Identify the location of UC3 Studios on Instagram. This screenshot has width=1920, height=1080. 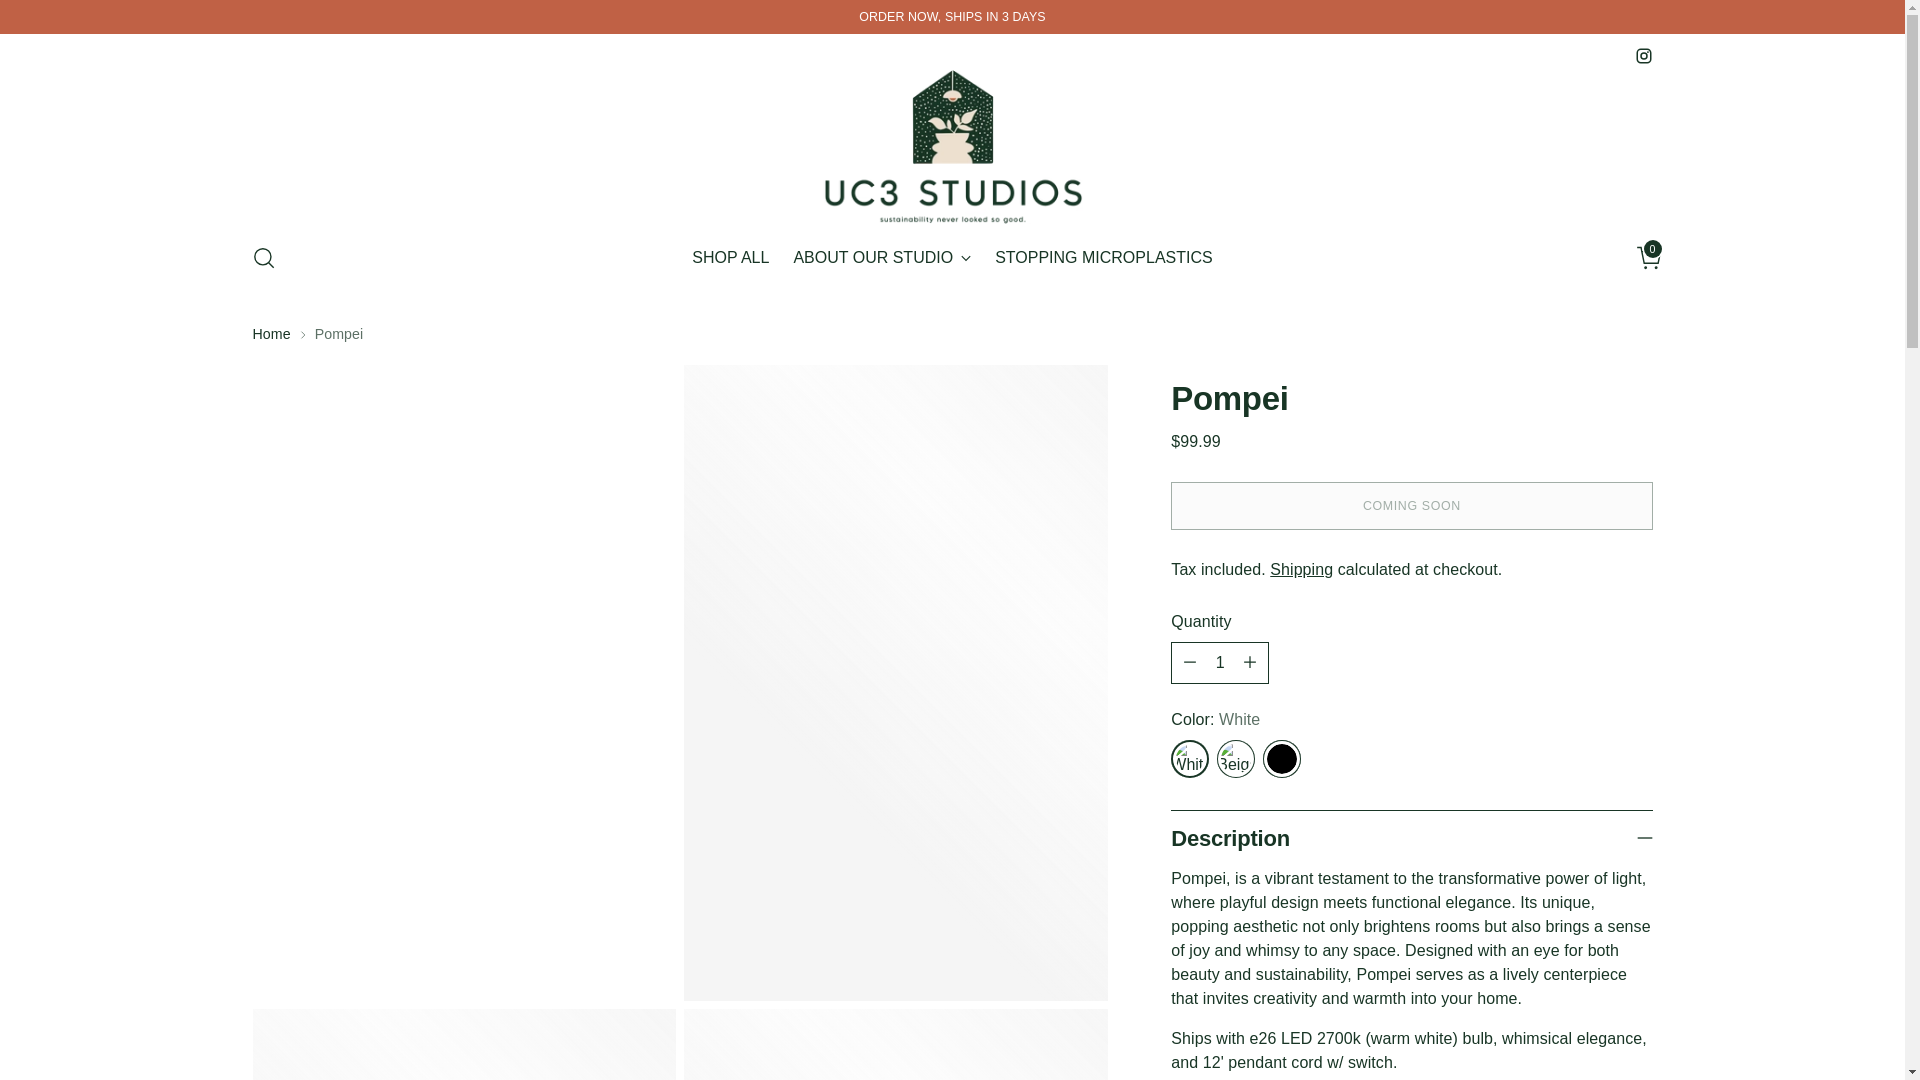
(1642, 56).